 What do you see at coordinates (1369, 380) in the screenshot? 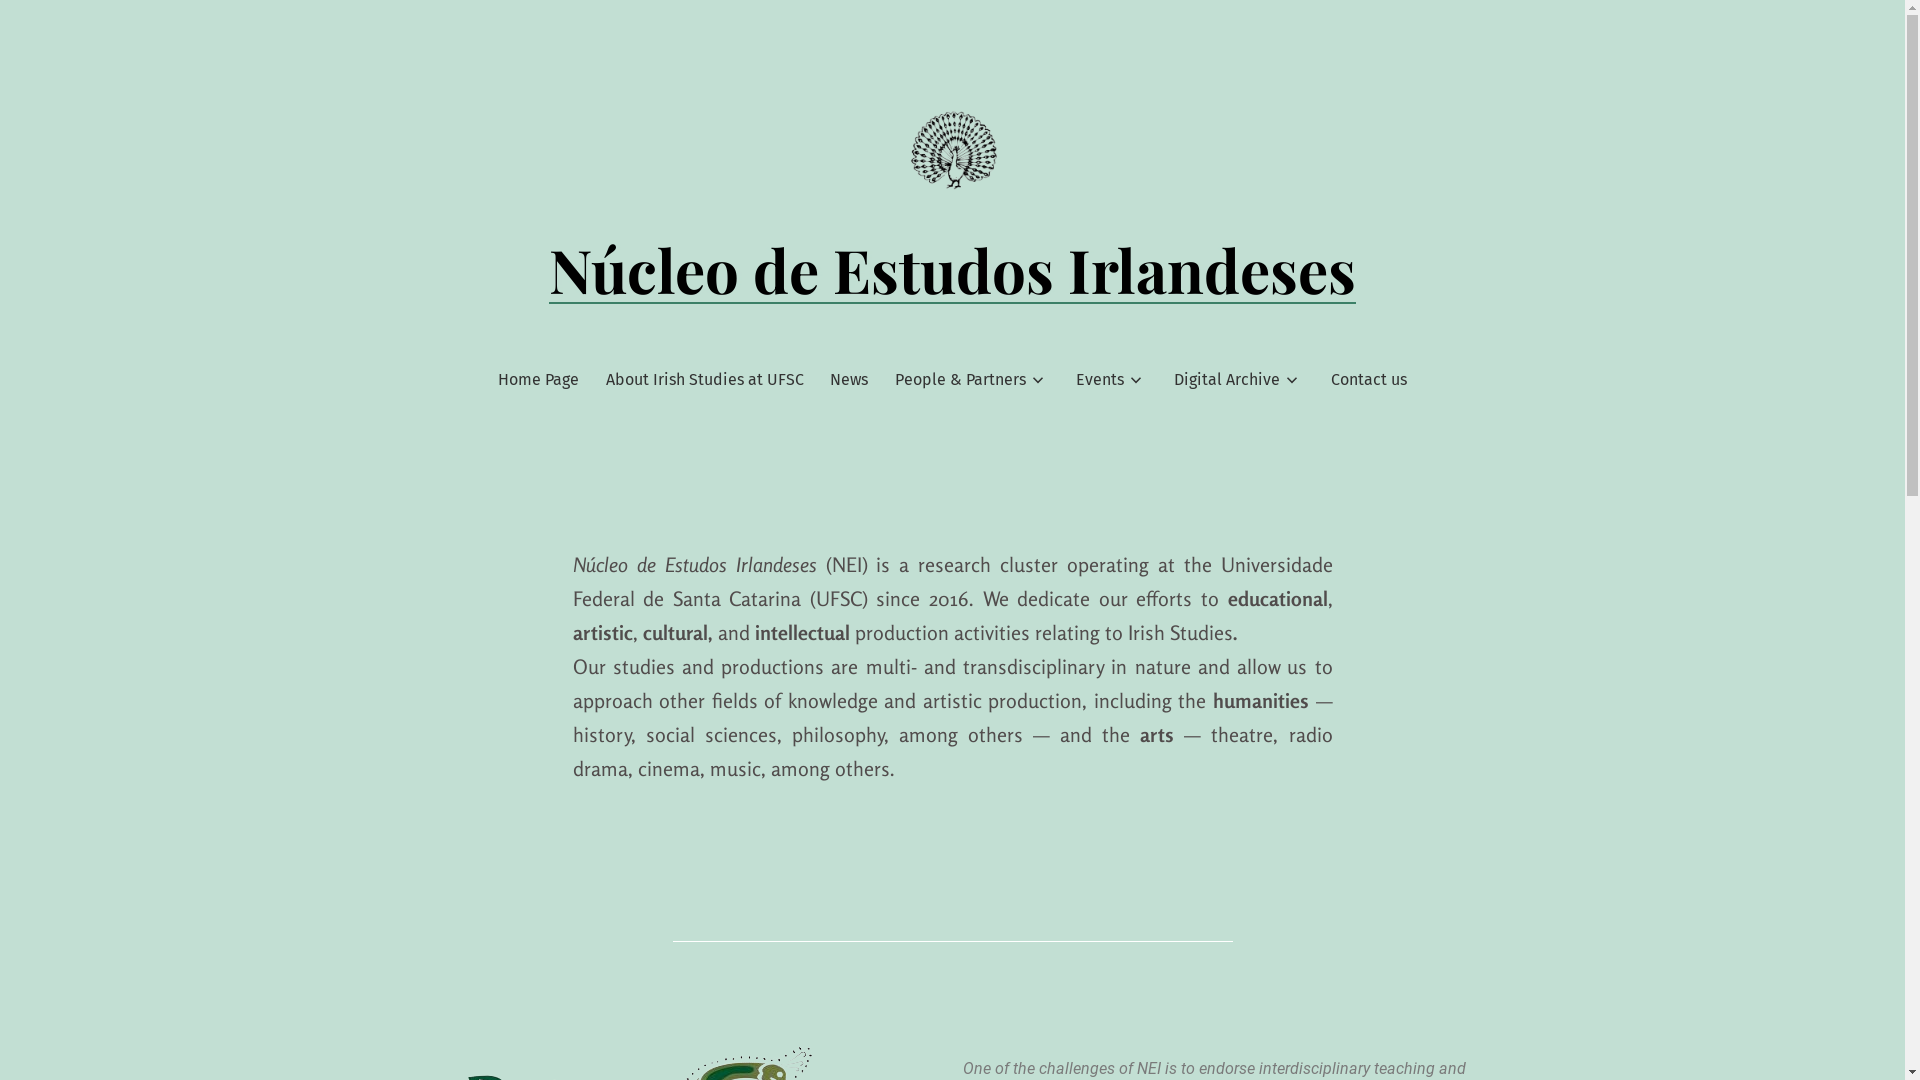
I see `Contact us` at bounding box center [1369, 380].